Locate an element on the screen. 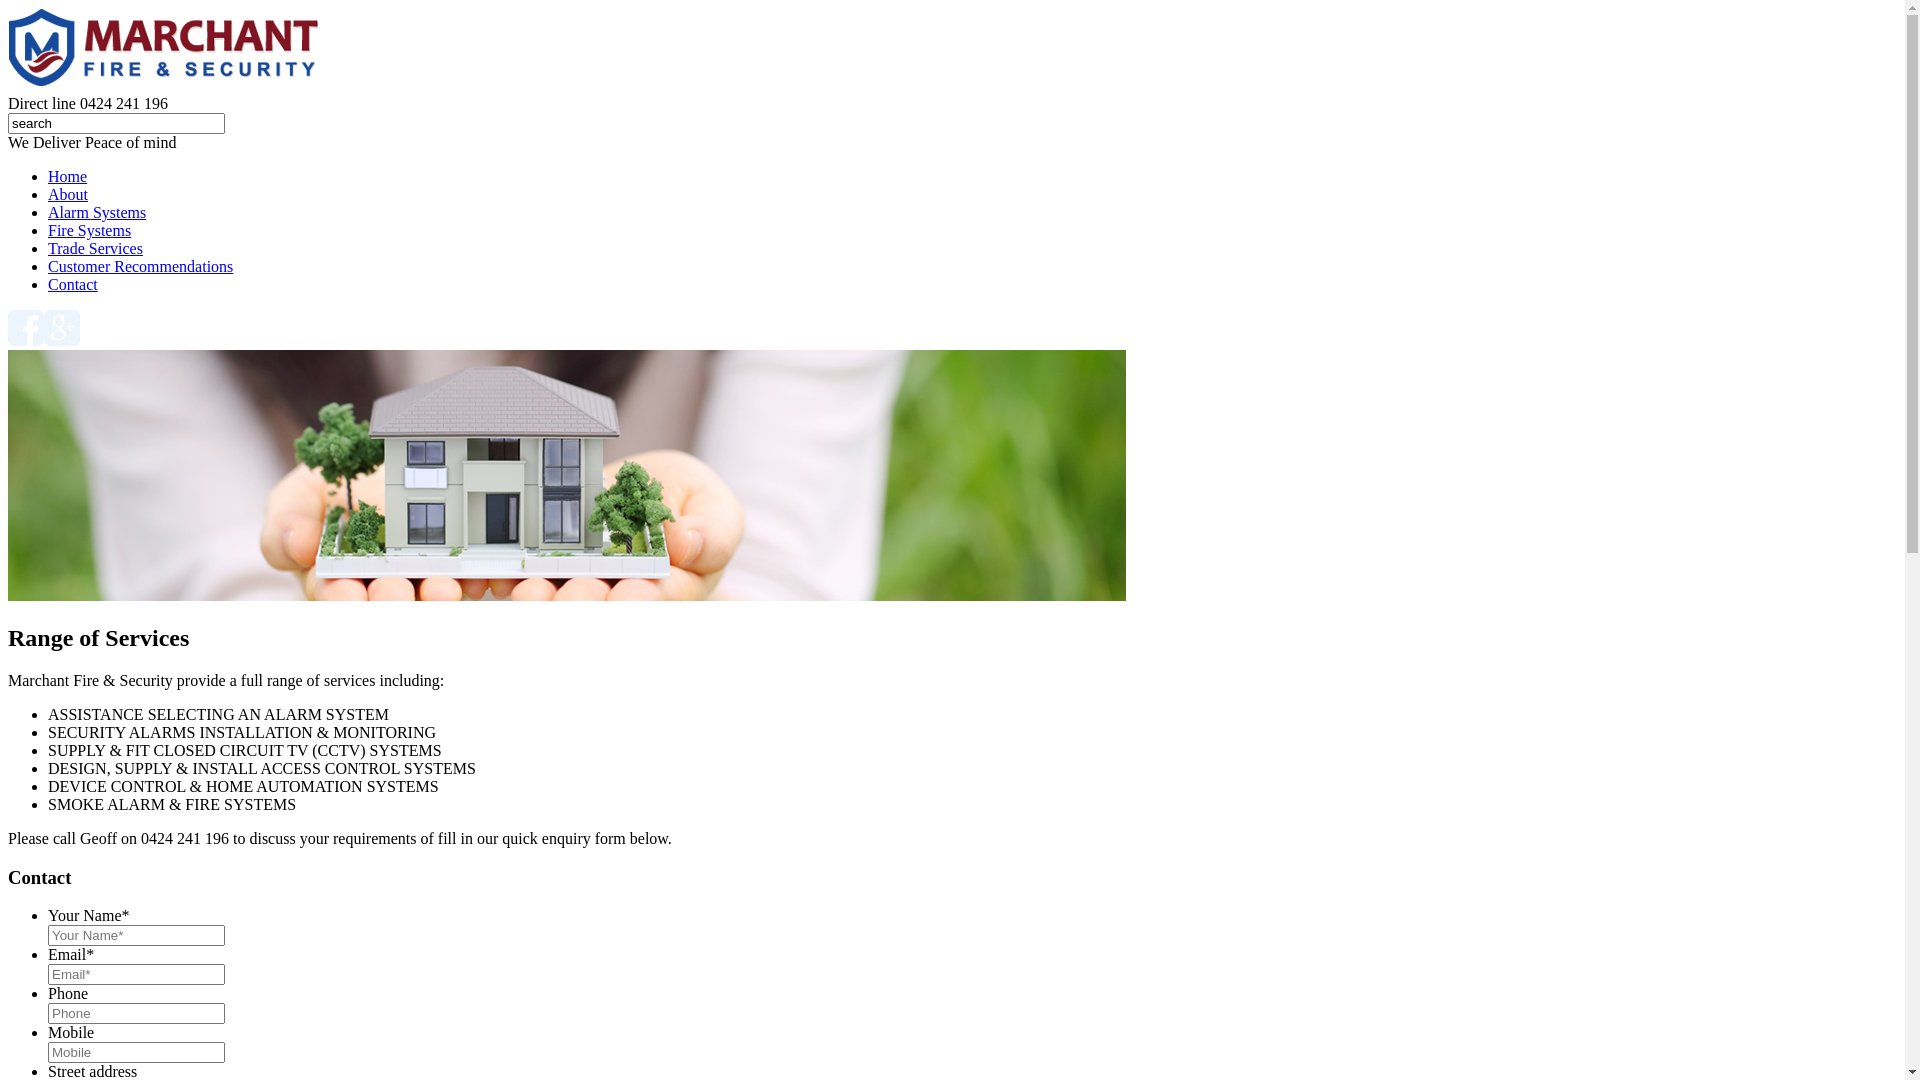 Image resolution: width=1920 pixels, height=1080 pixels. Contact is located at coordinates (73, 284).